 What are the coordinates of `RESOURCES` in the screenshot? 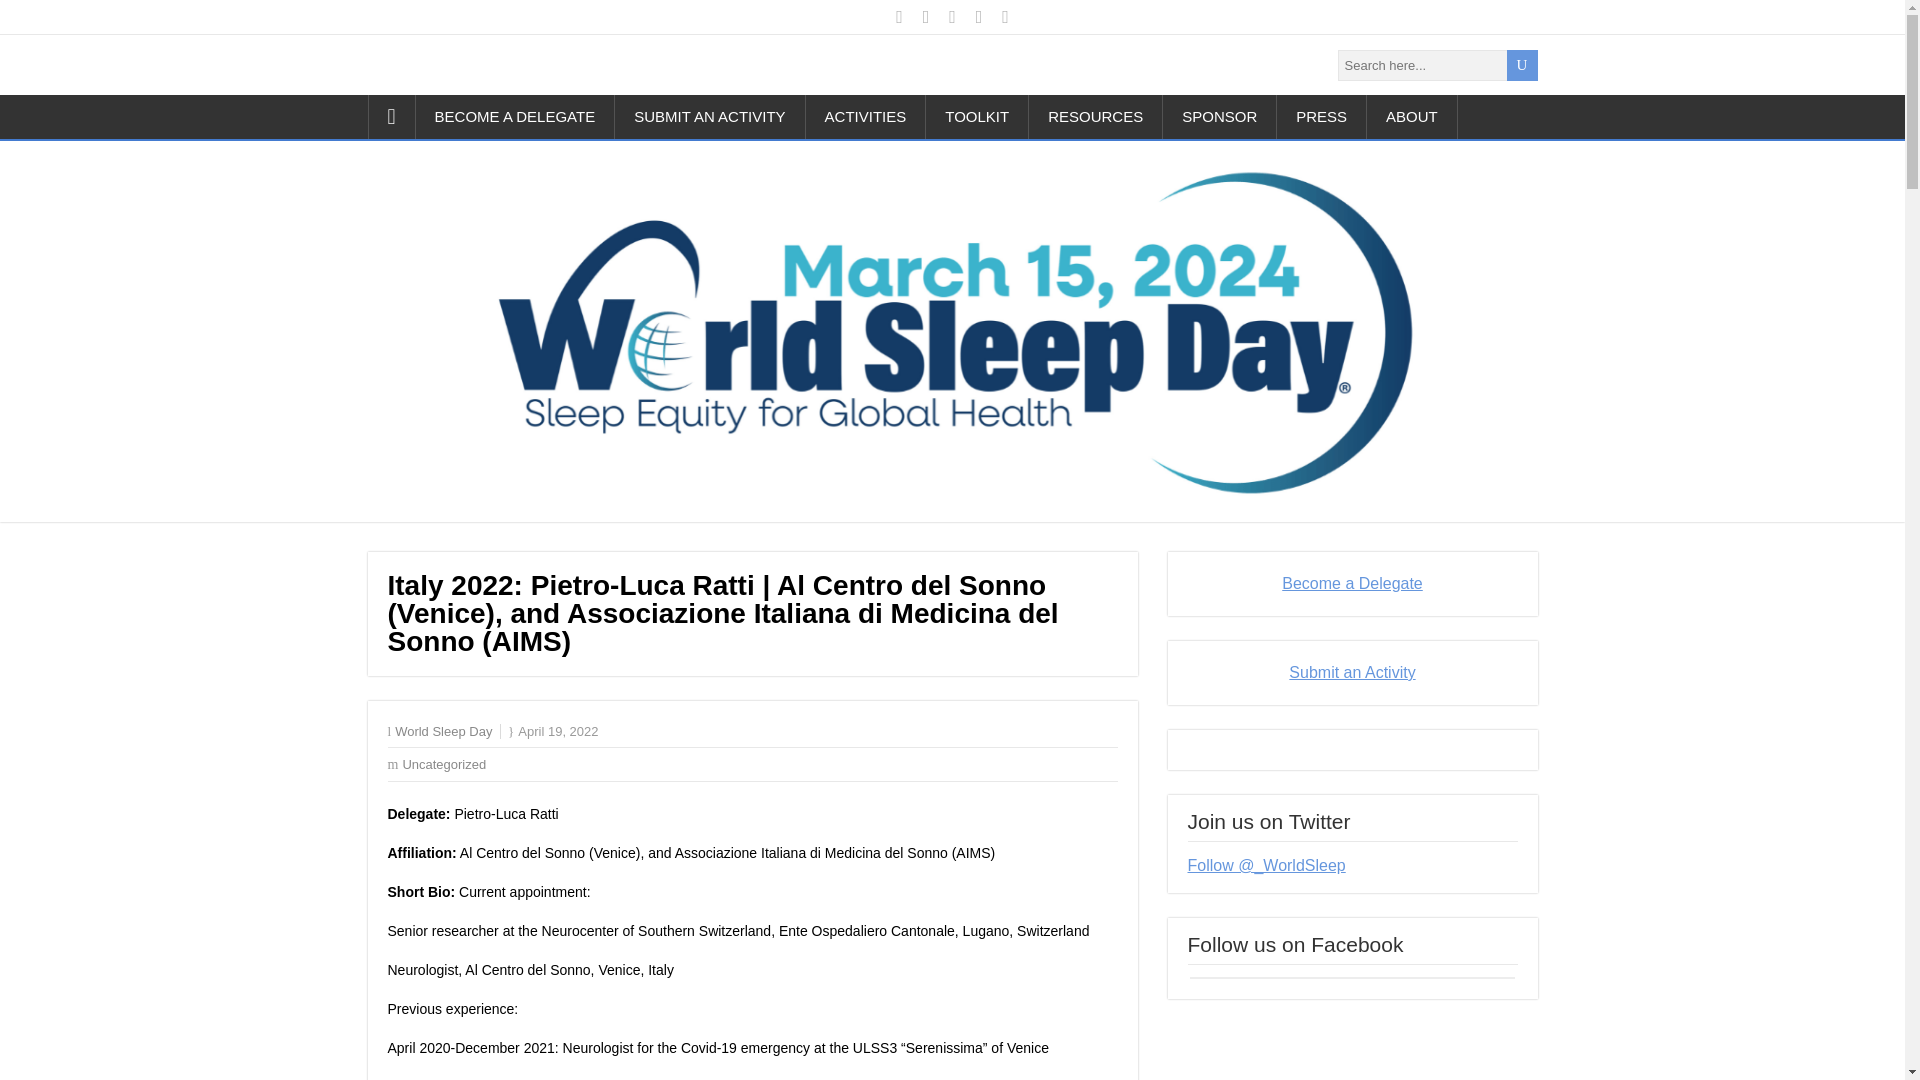 It's located at (1096, 117).